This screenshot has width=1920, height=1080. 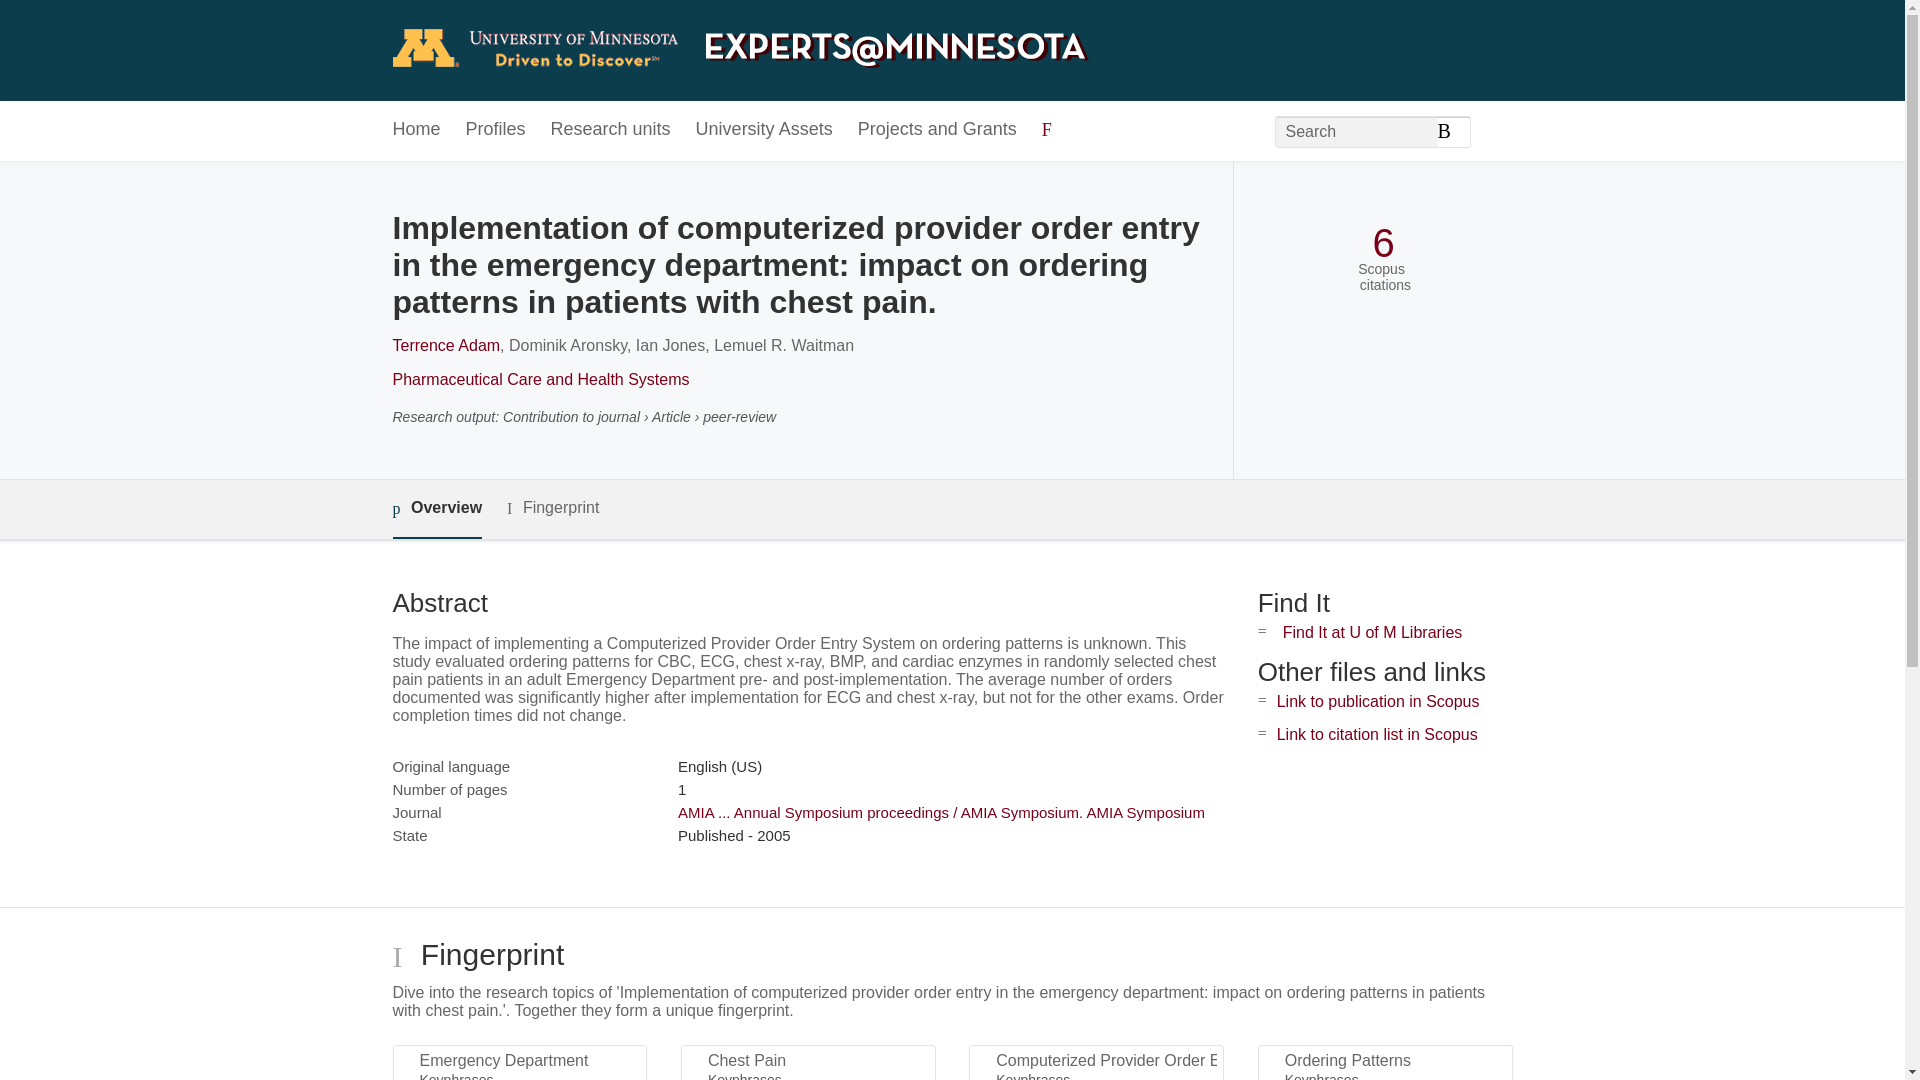 What do you see at coordinates (496, 130) in the screenshot?
I see `Profiles` at bounding box center [496, 130].